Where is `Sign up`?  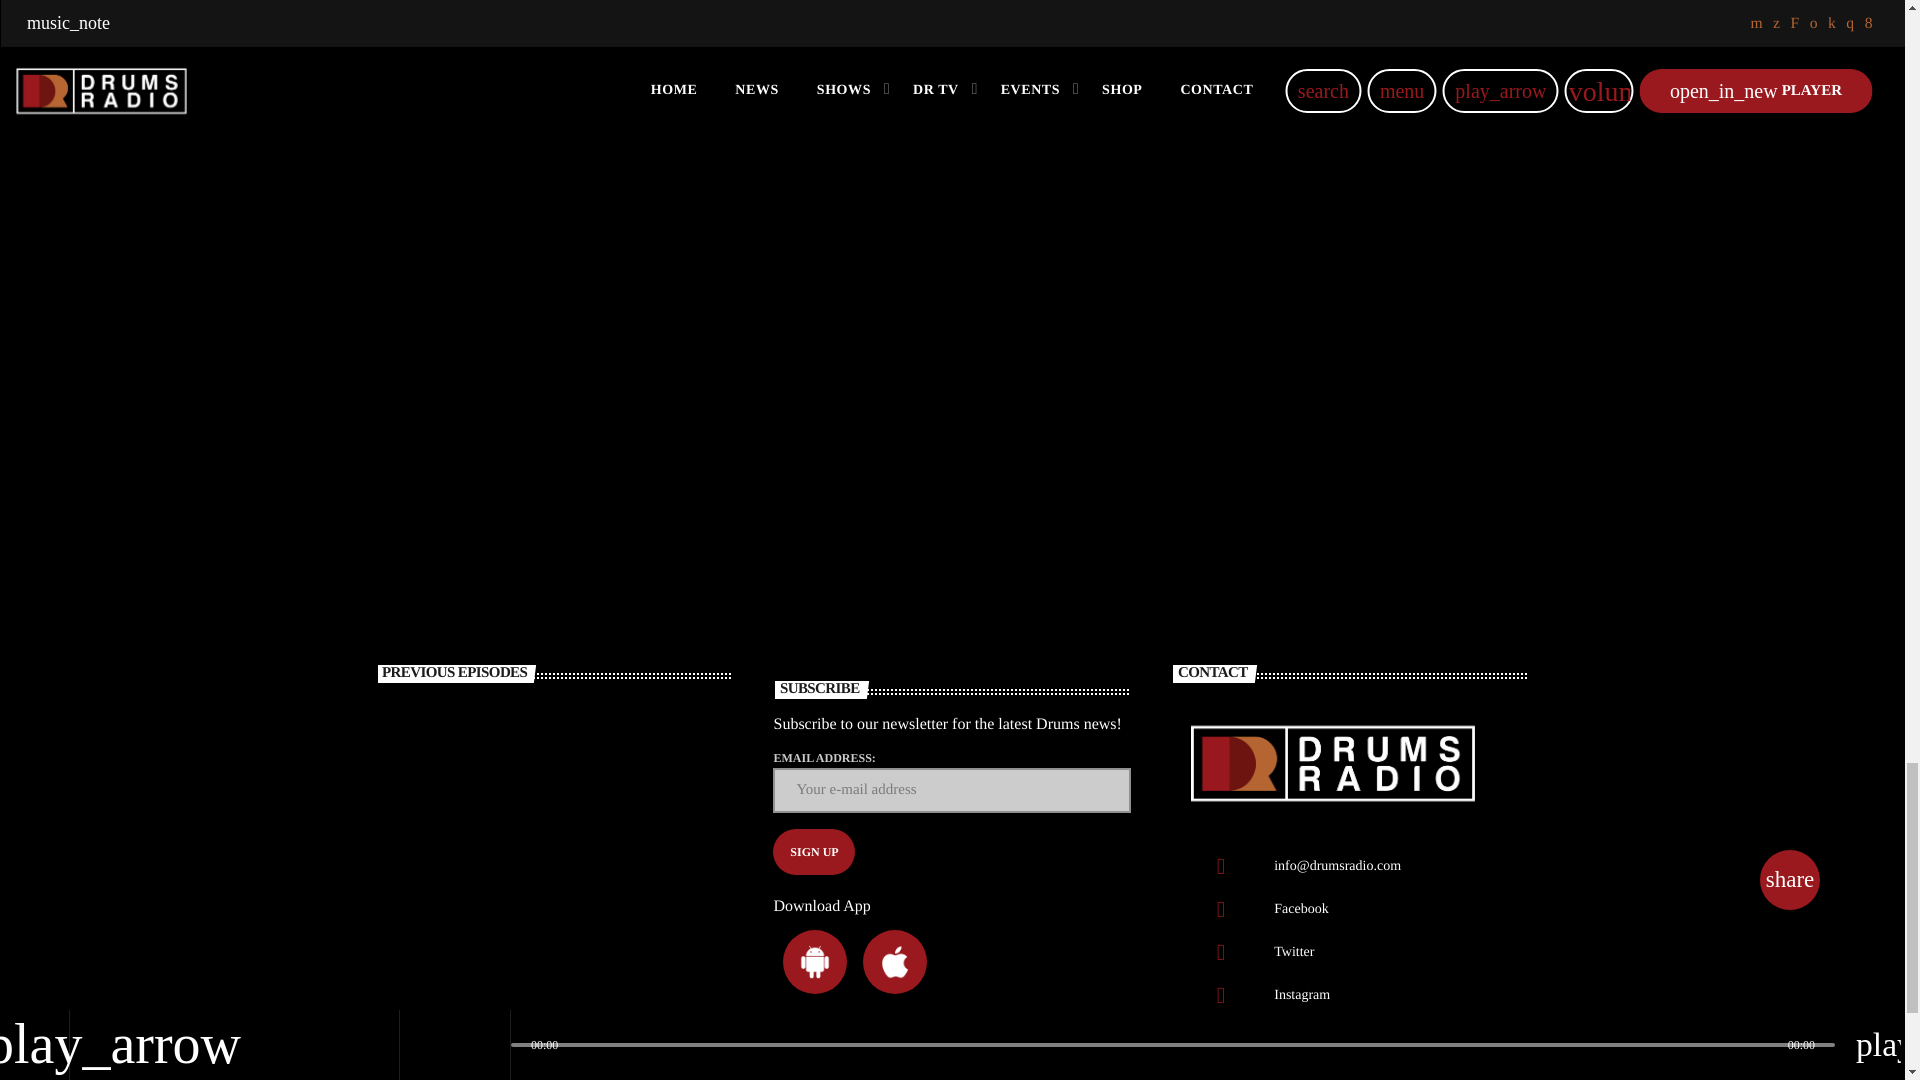 Sign up is located at coordinates (814, 852).